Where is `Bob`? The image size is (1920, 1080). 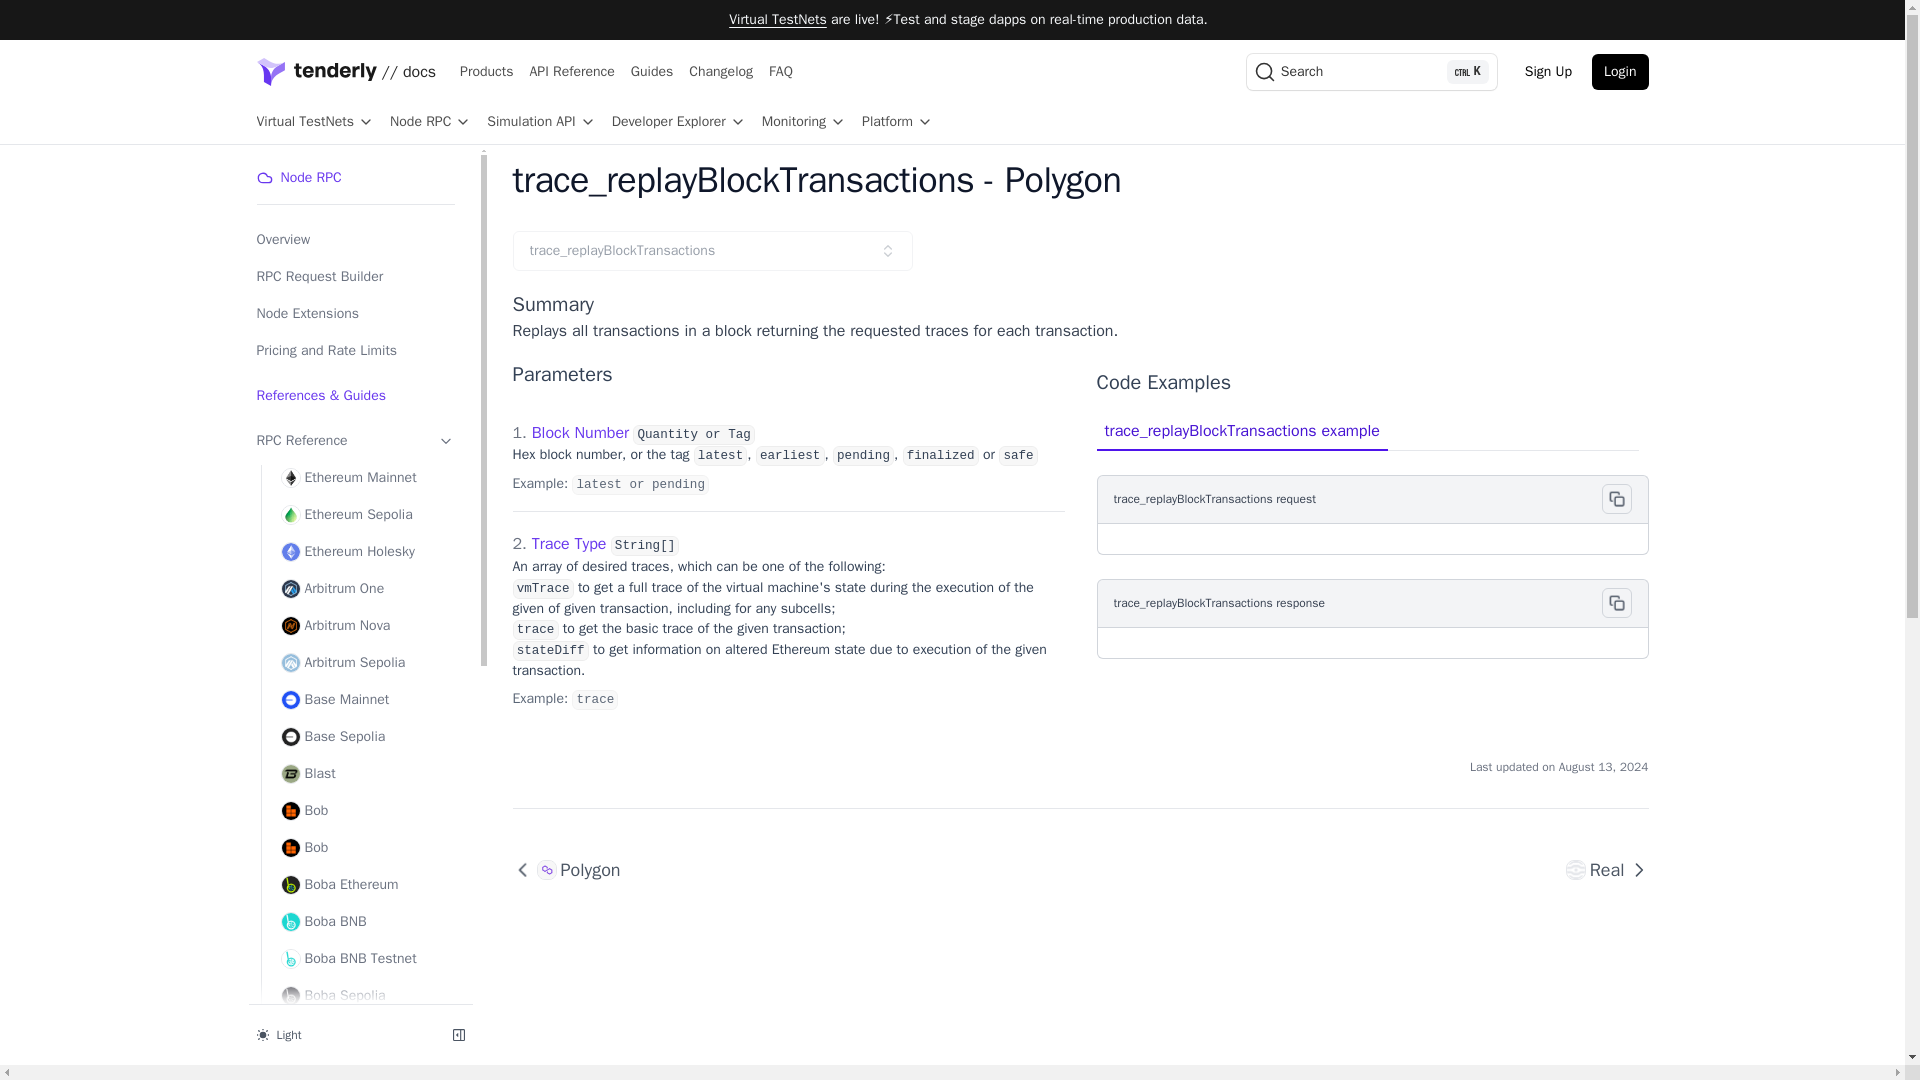 Bob is located at coordinates (367, 847).